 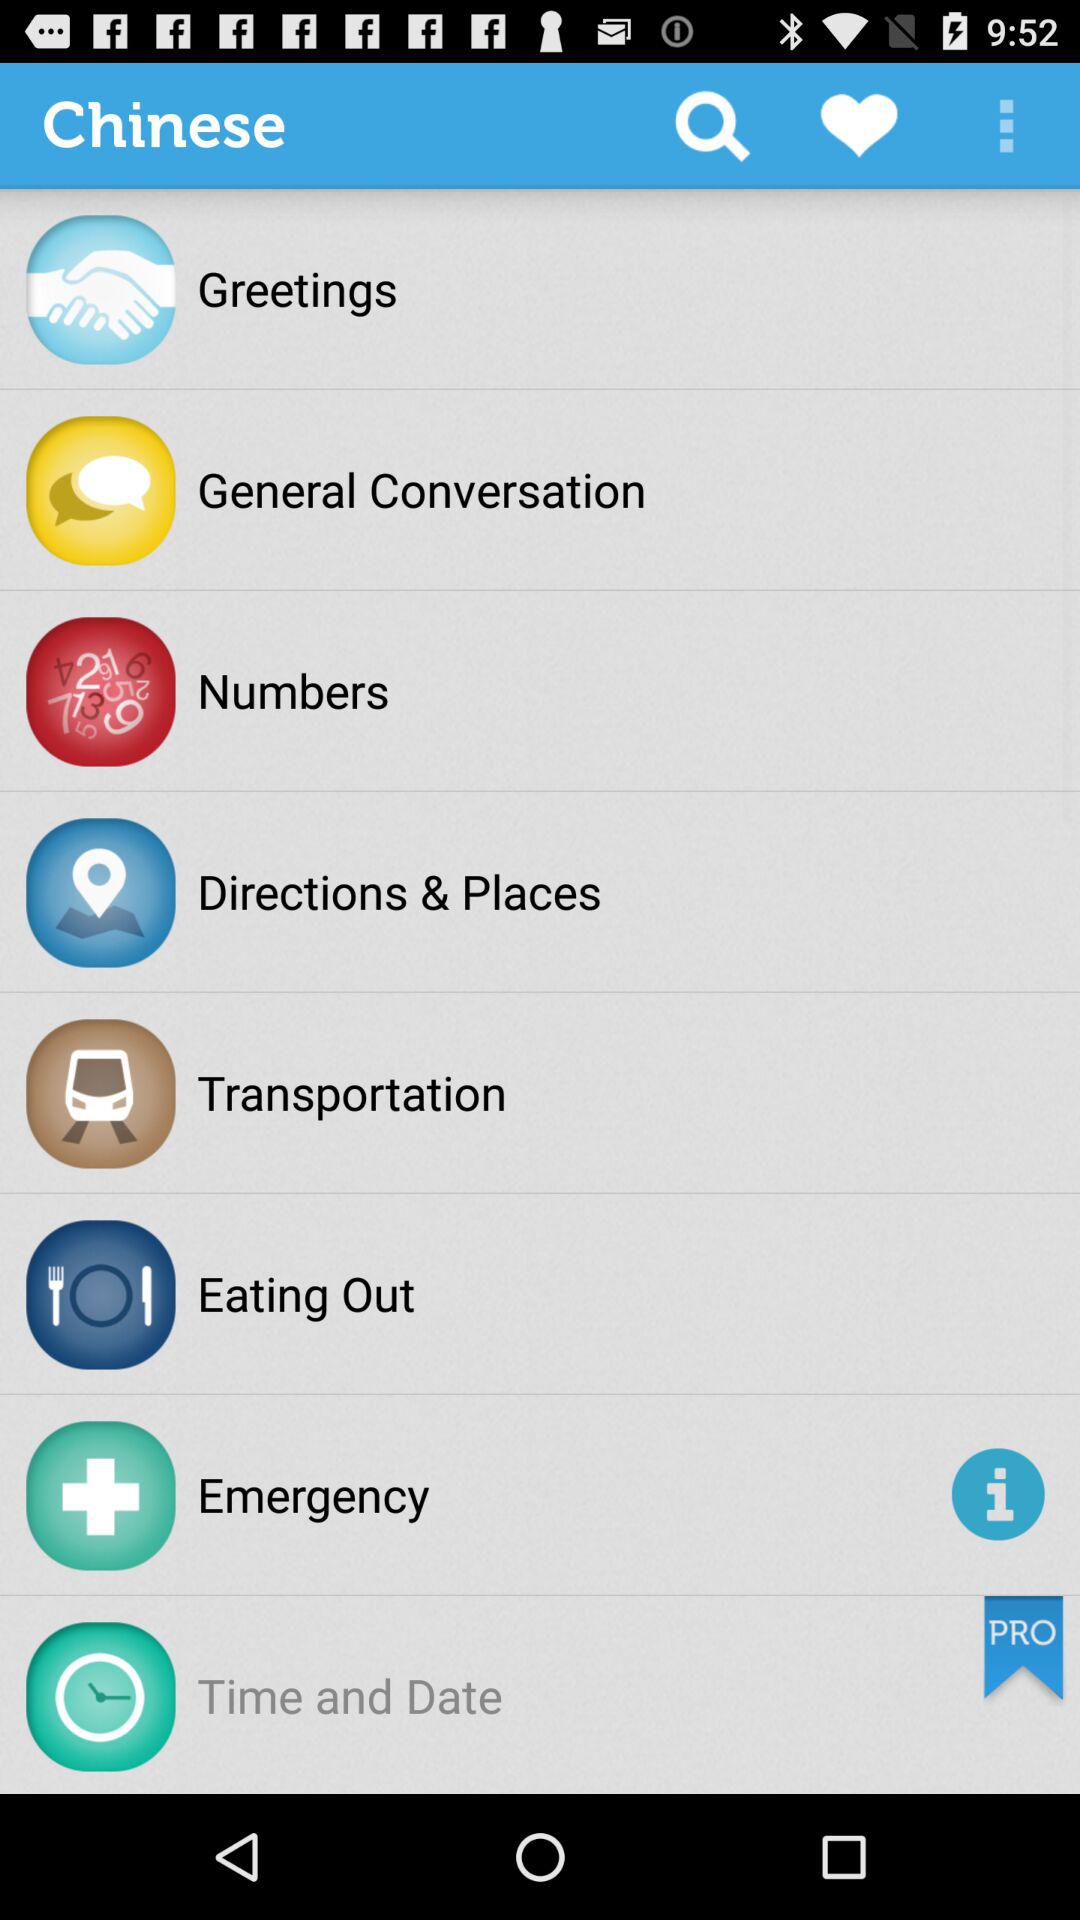 I want to click on jump to the emergency app, so click(x=570, y=1494).